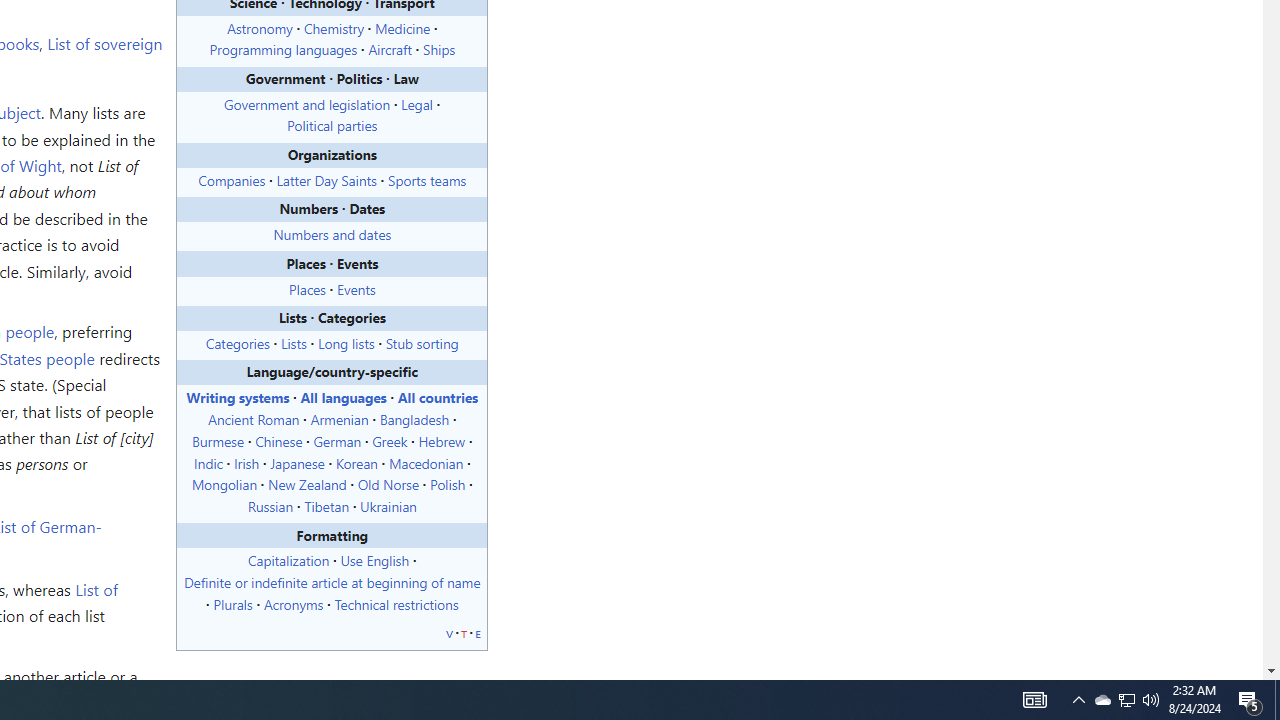  What do you see at coordinates (292, 603) in the screenshot?
I see `Acronyms` at bounding box center [292, 603].